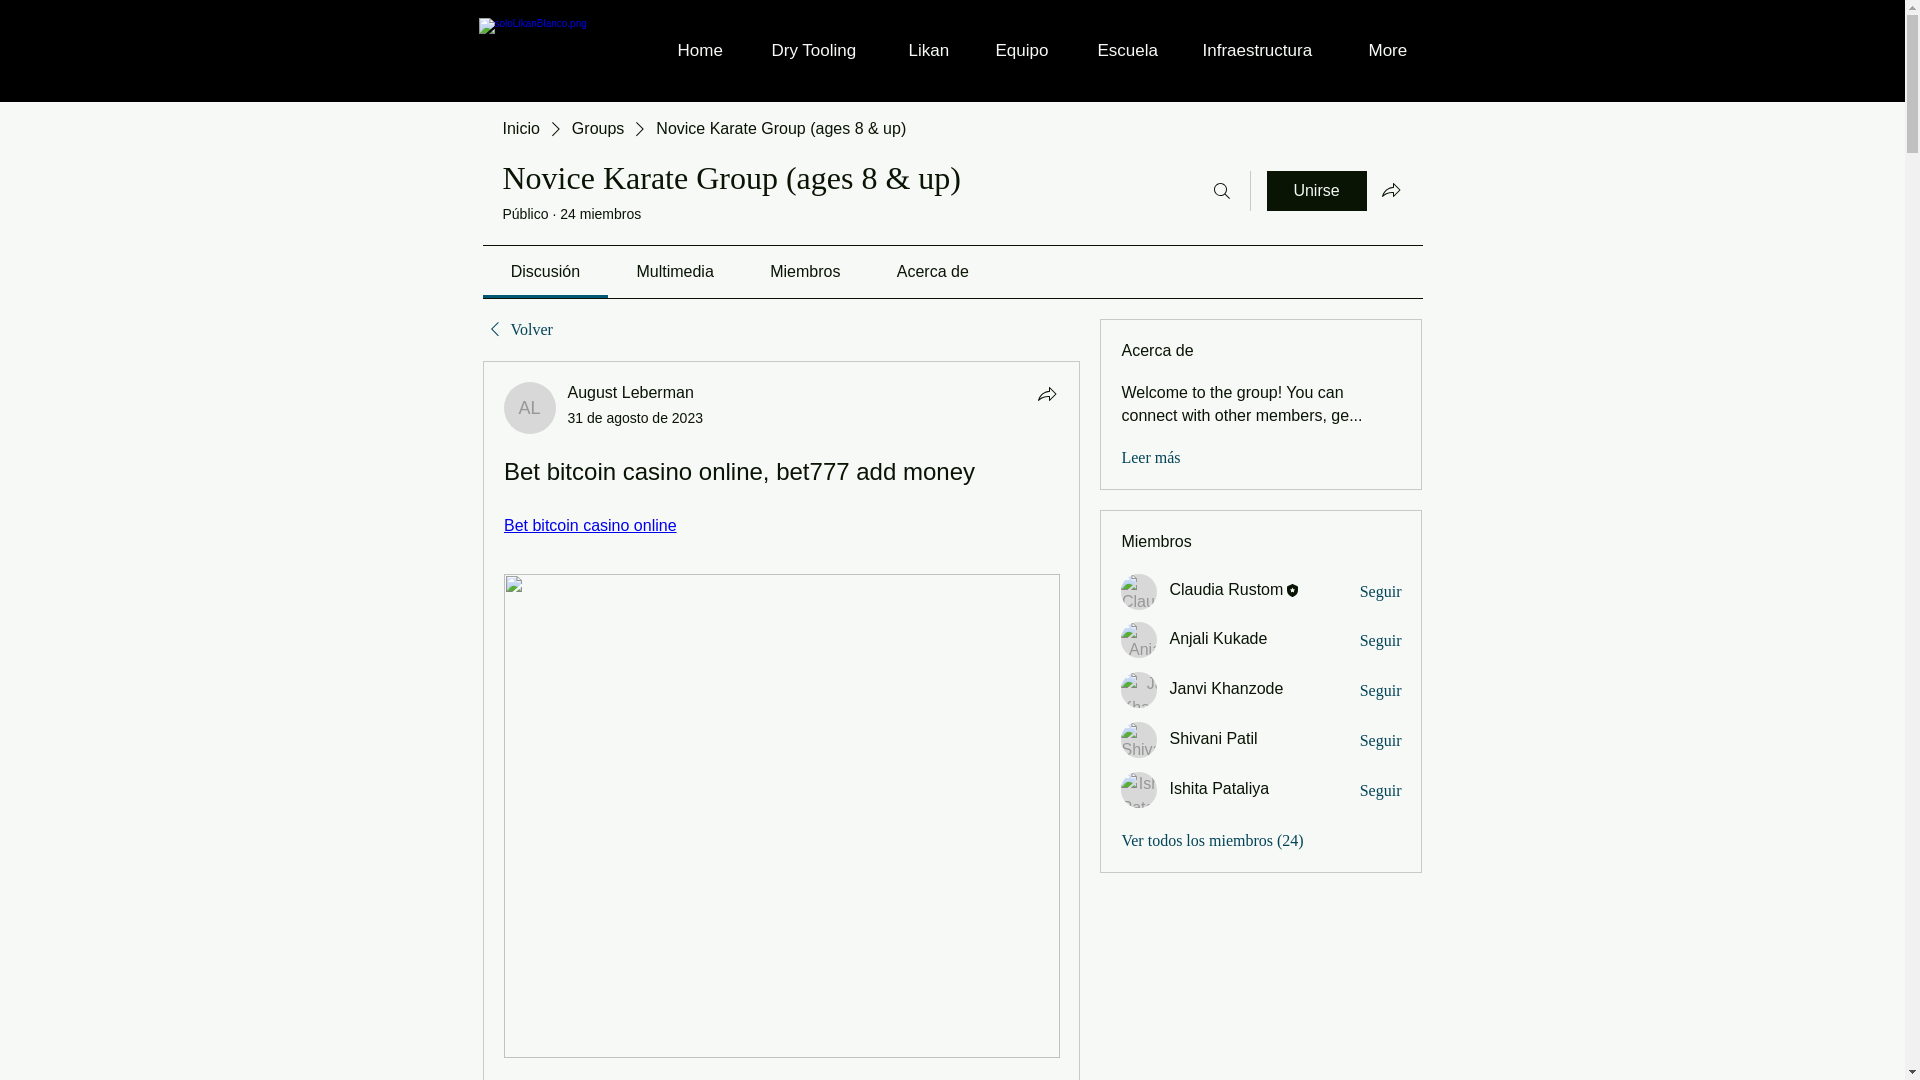  Describe the element at coordinates (824, 50) in the screenshot. I see `Dry Tooling` at that location.